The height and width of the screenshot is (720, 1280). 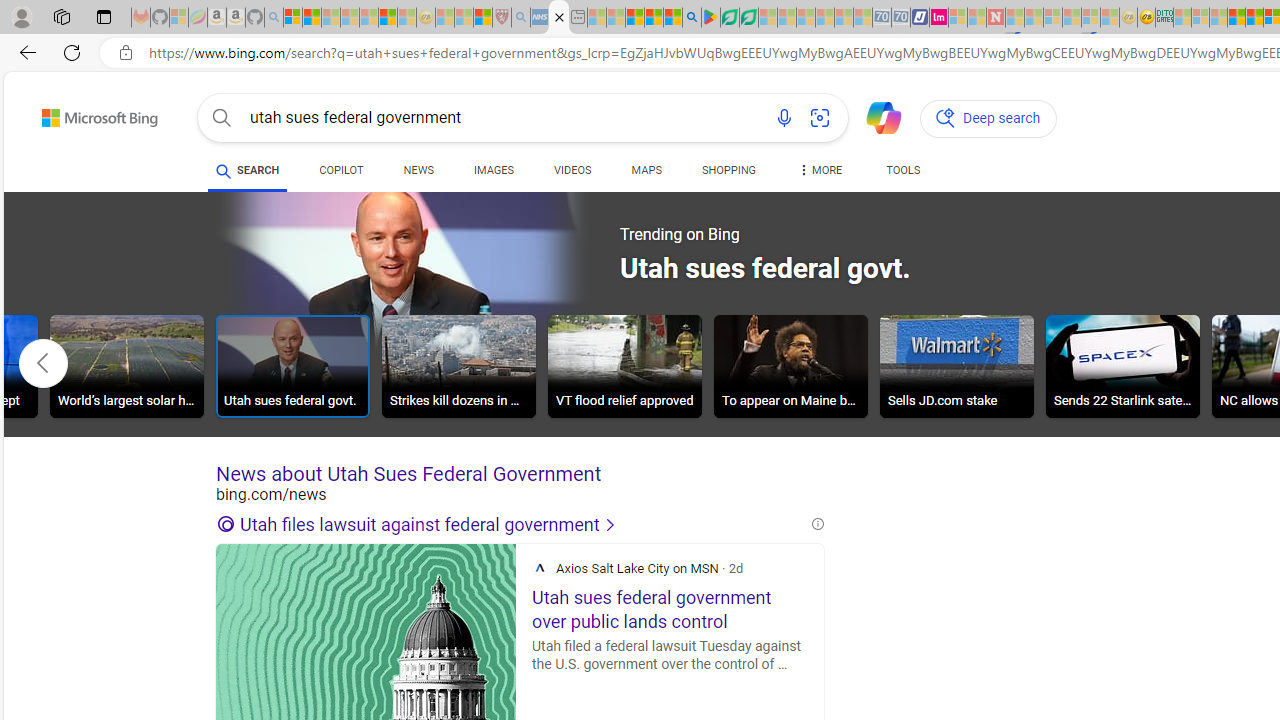 I want to click on AutomationID: tob_left_arrow, so click(x=43, y=363).